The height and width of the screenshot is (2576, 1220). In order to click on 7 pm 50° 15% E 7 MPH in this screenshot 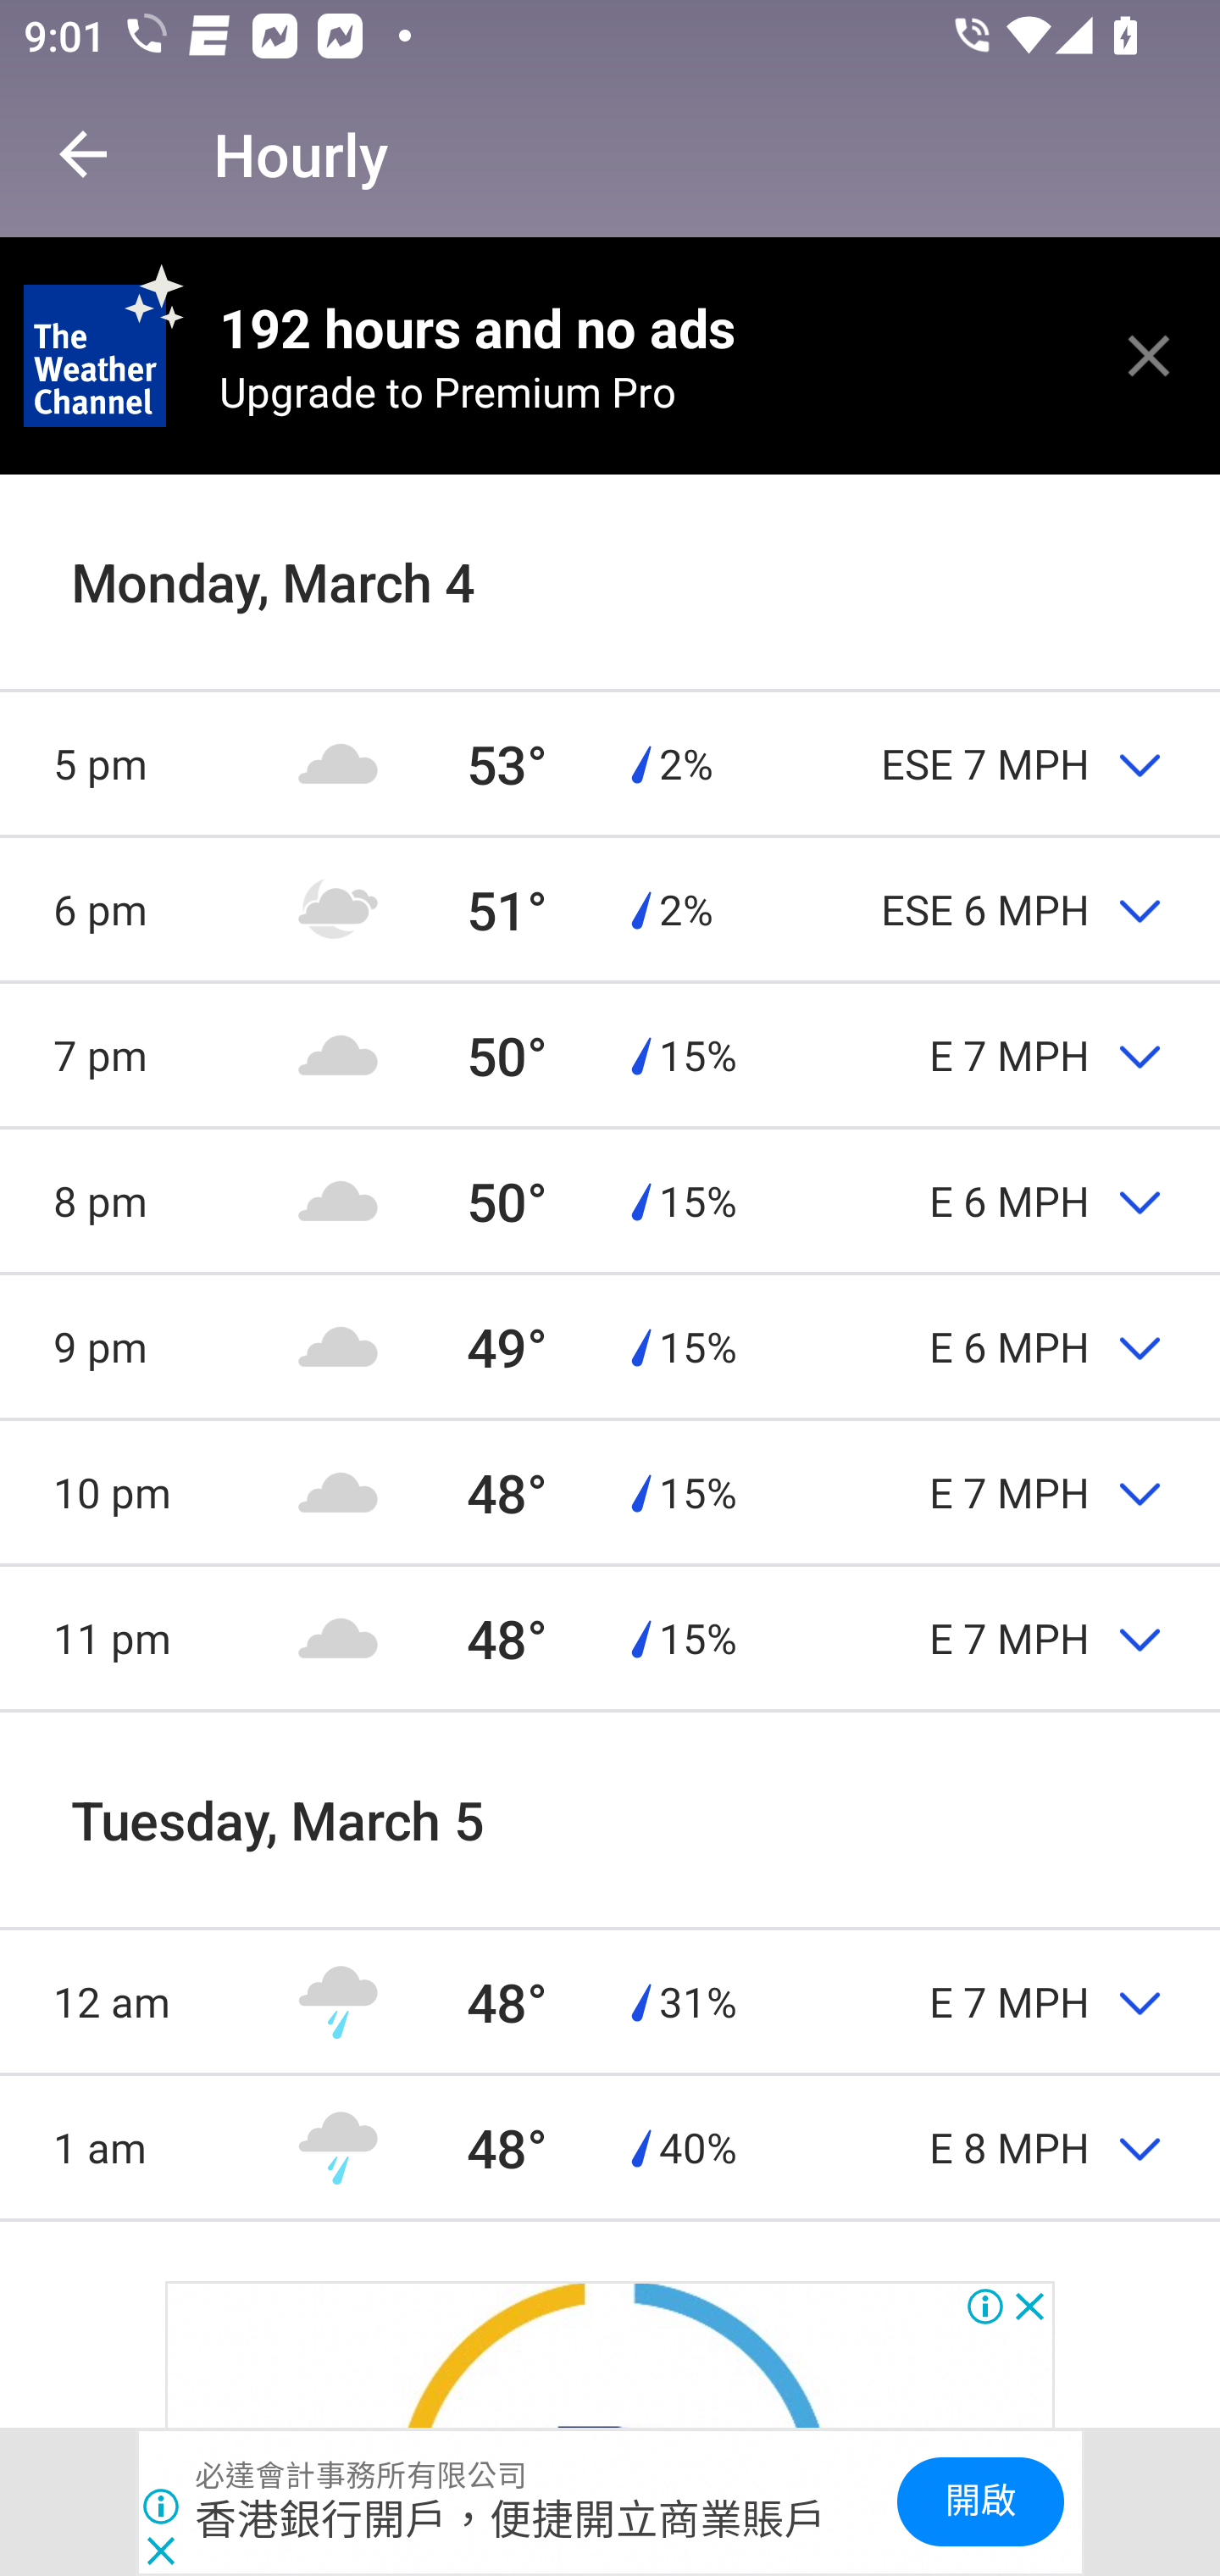, I will do `click(610, 1054)`.